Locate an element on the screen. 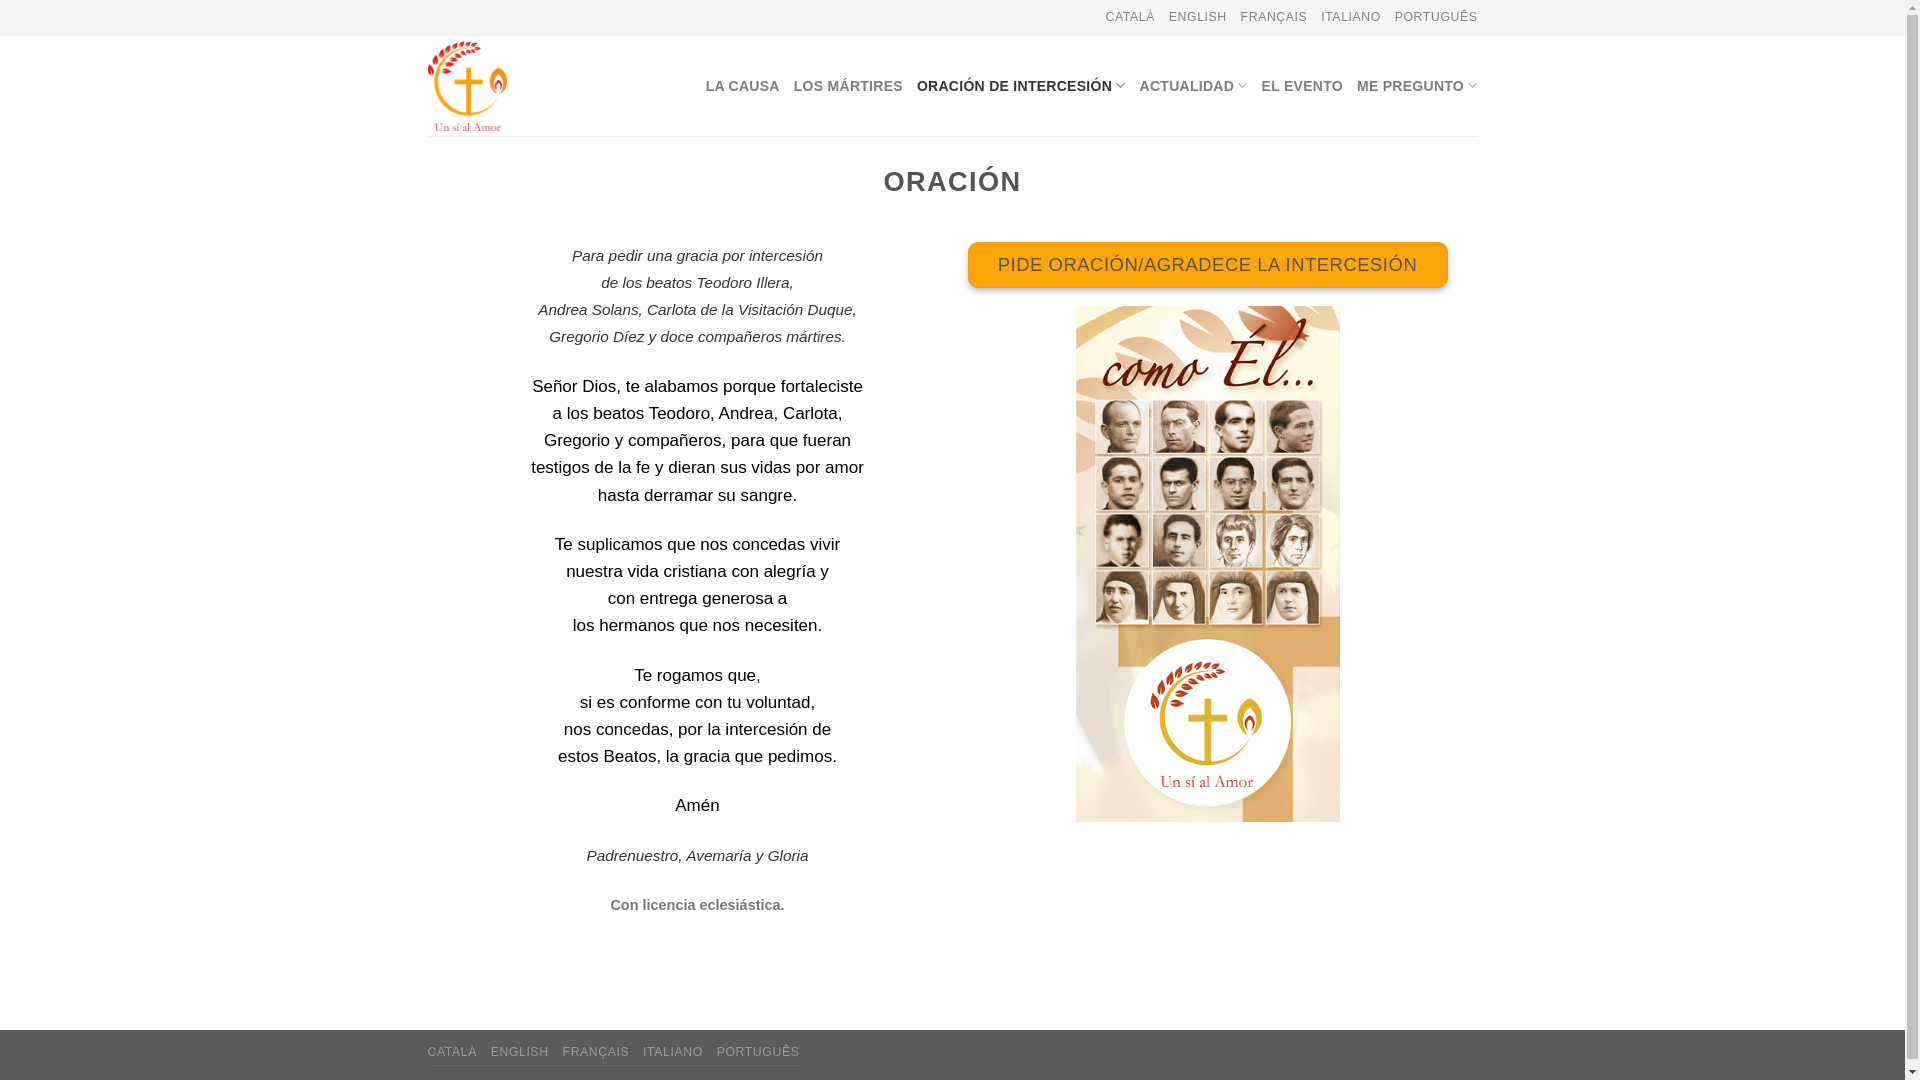  ENGLISH is located at coordinates (520, 1052).